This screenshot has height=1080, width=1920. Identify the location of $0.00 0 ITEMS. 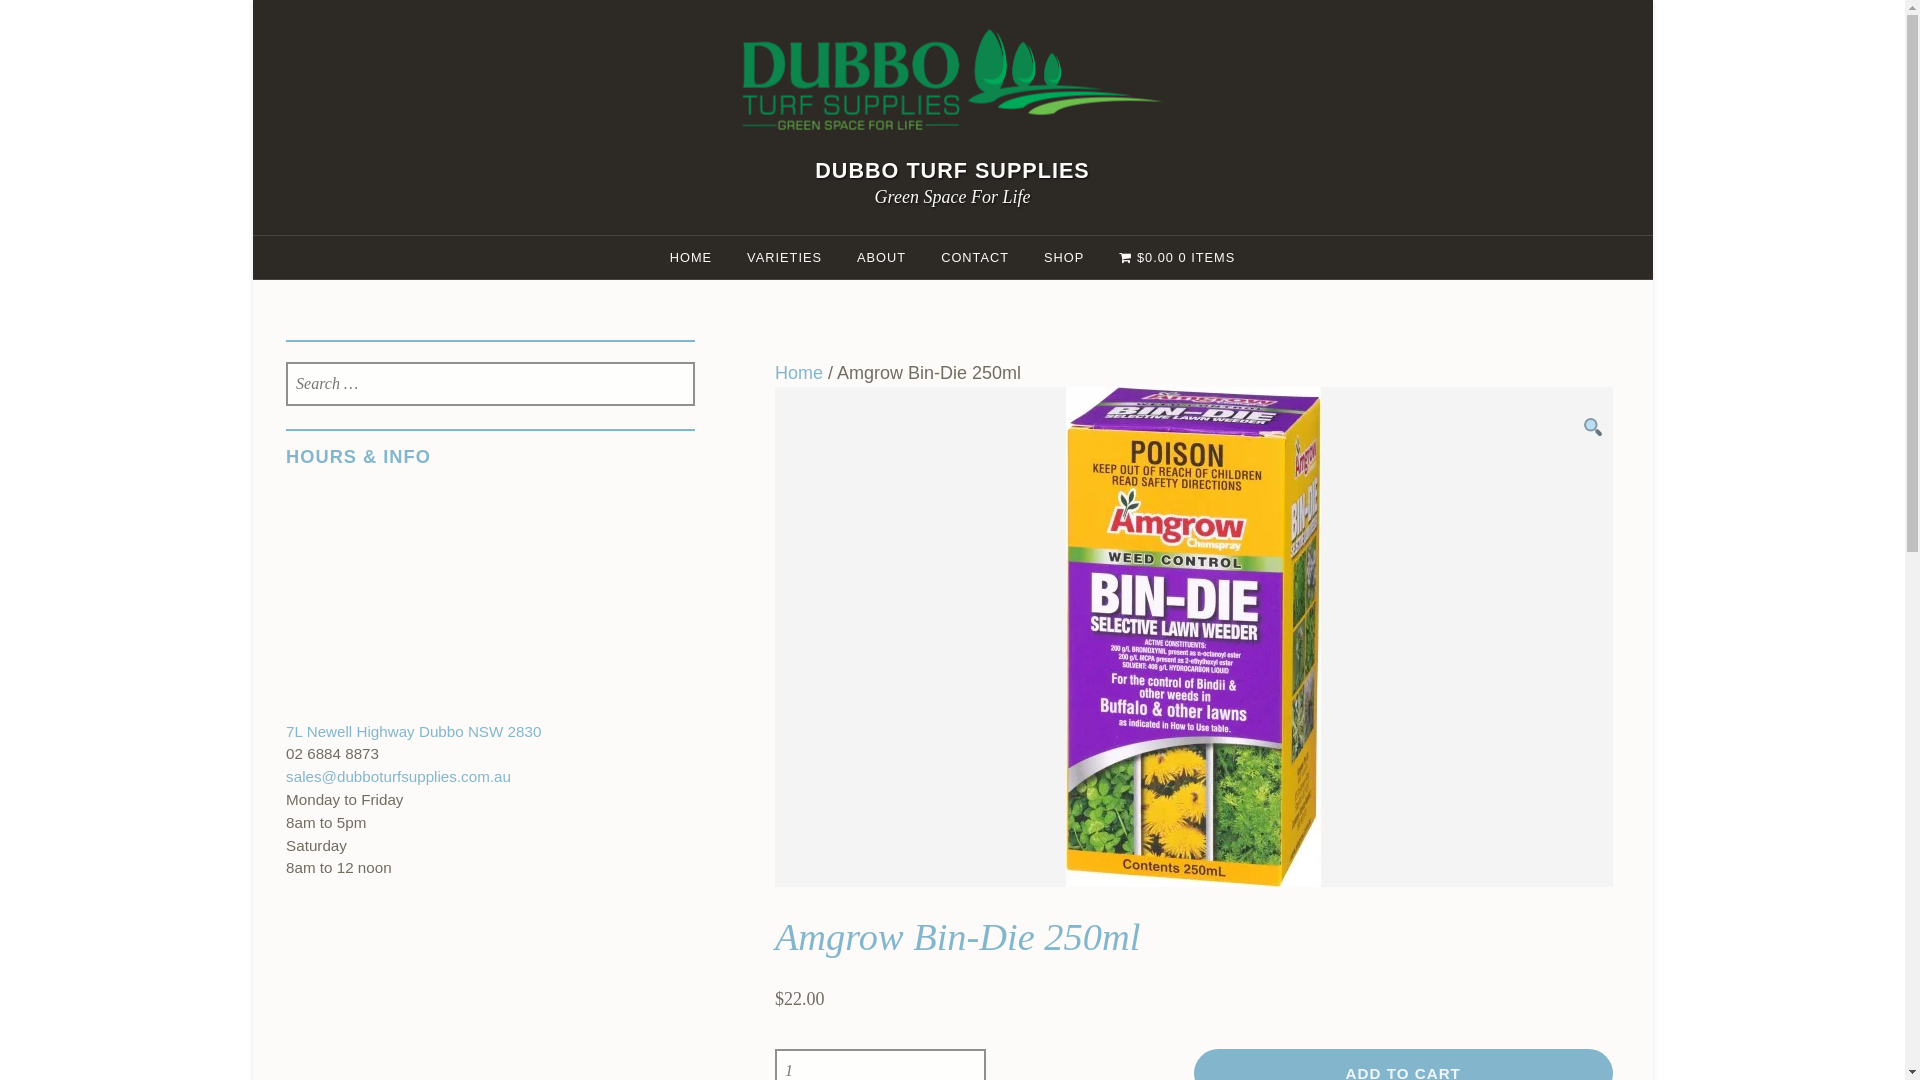
(1177, 258).